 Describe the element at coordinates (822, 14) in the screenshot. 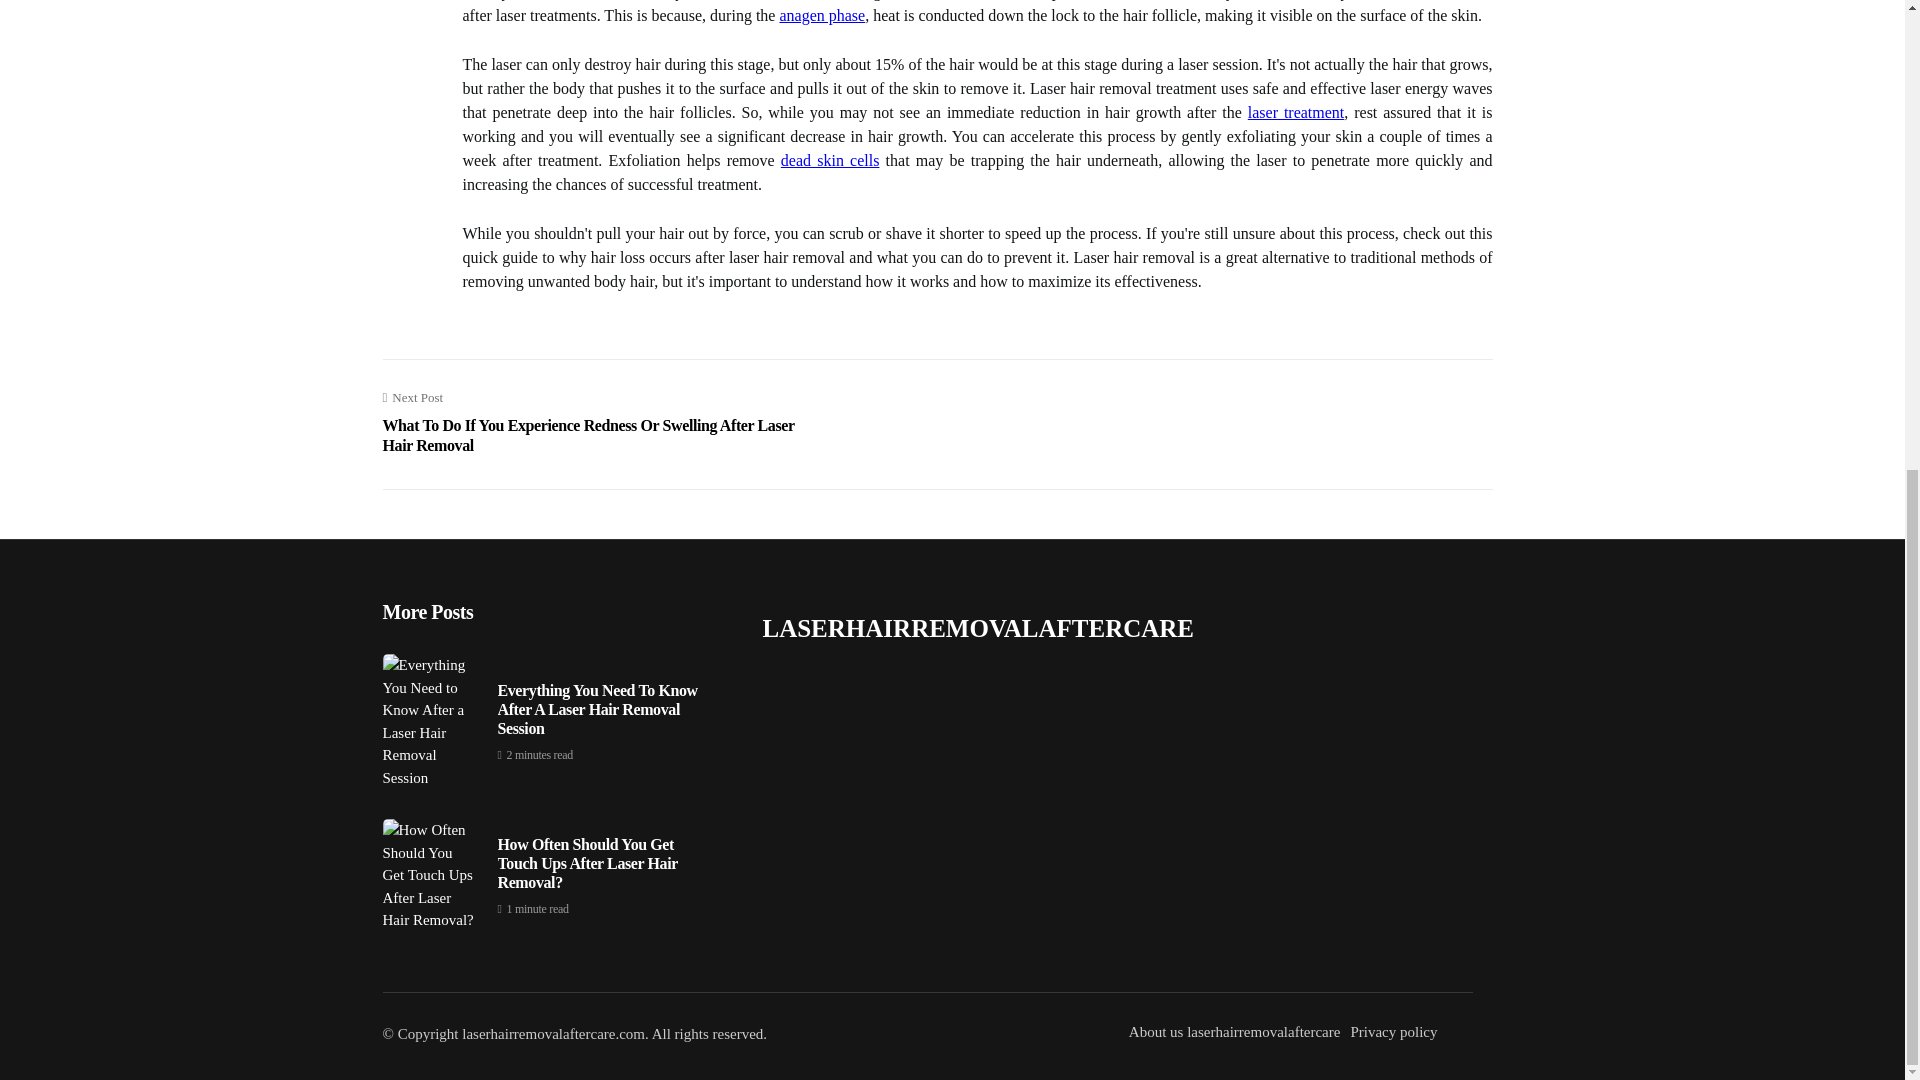

I see `anagen phase` at that location.